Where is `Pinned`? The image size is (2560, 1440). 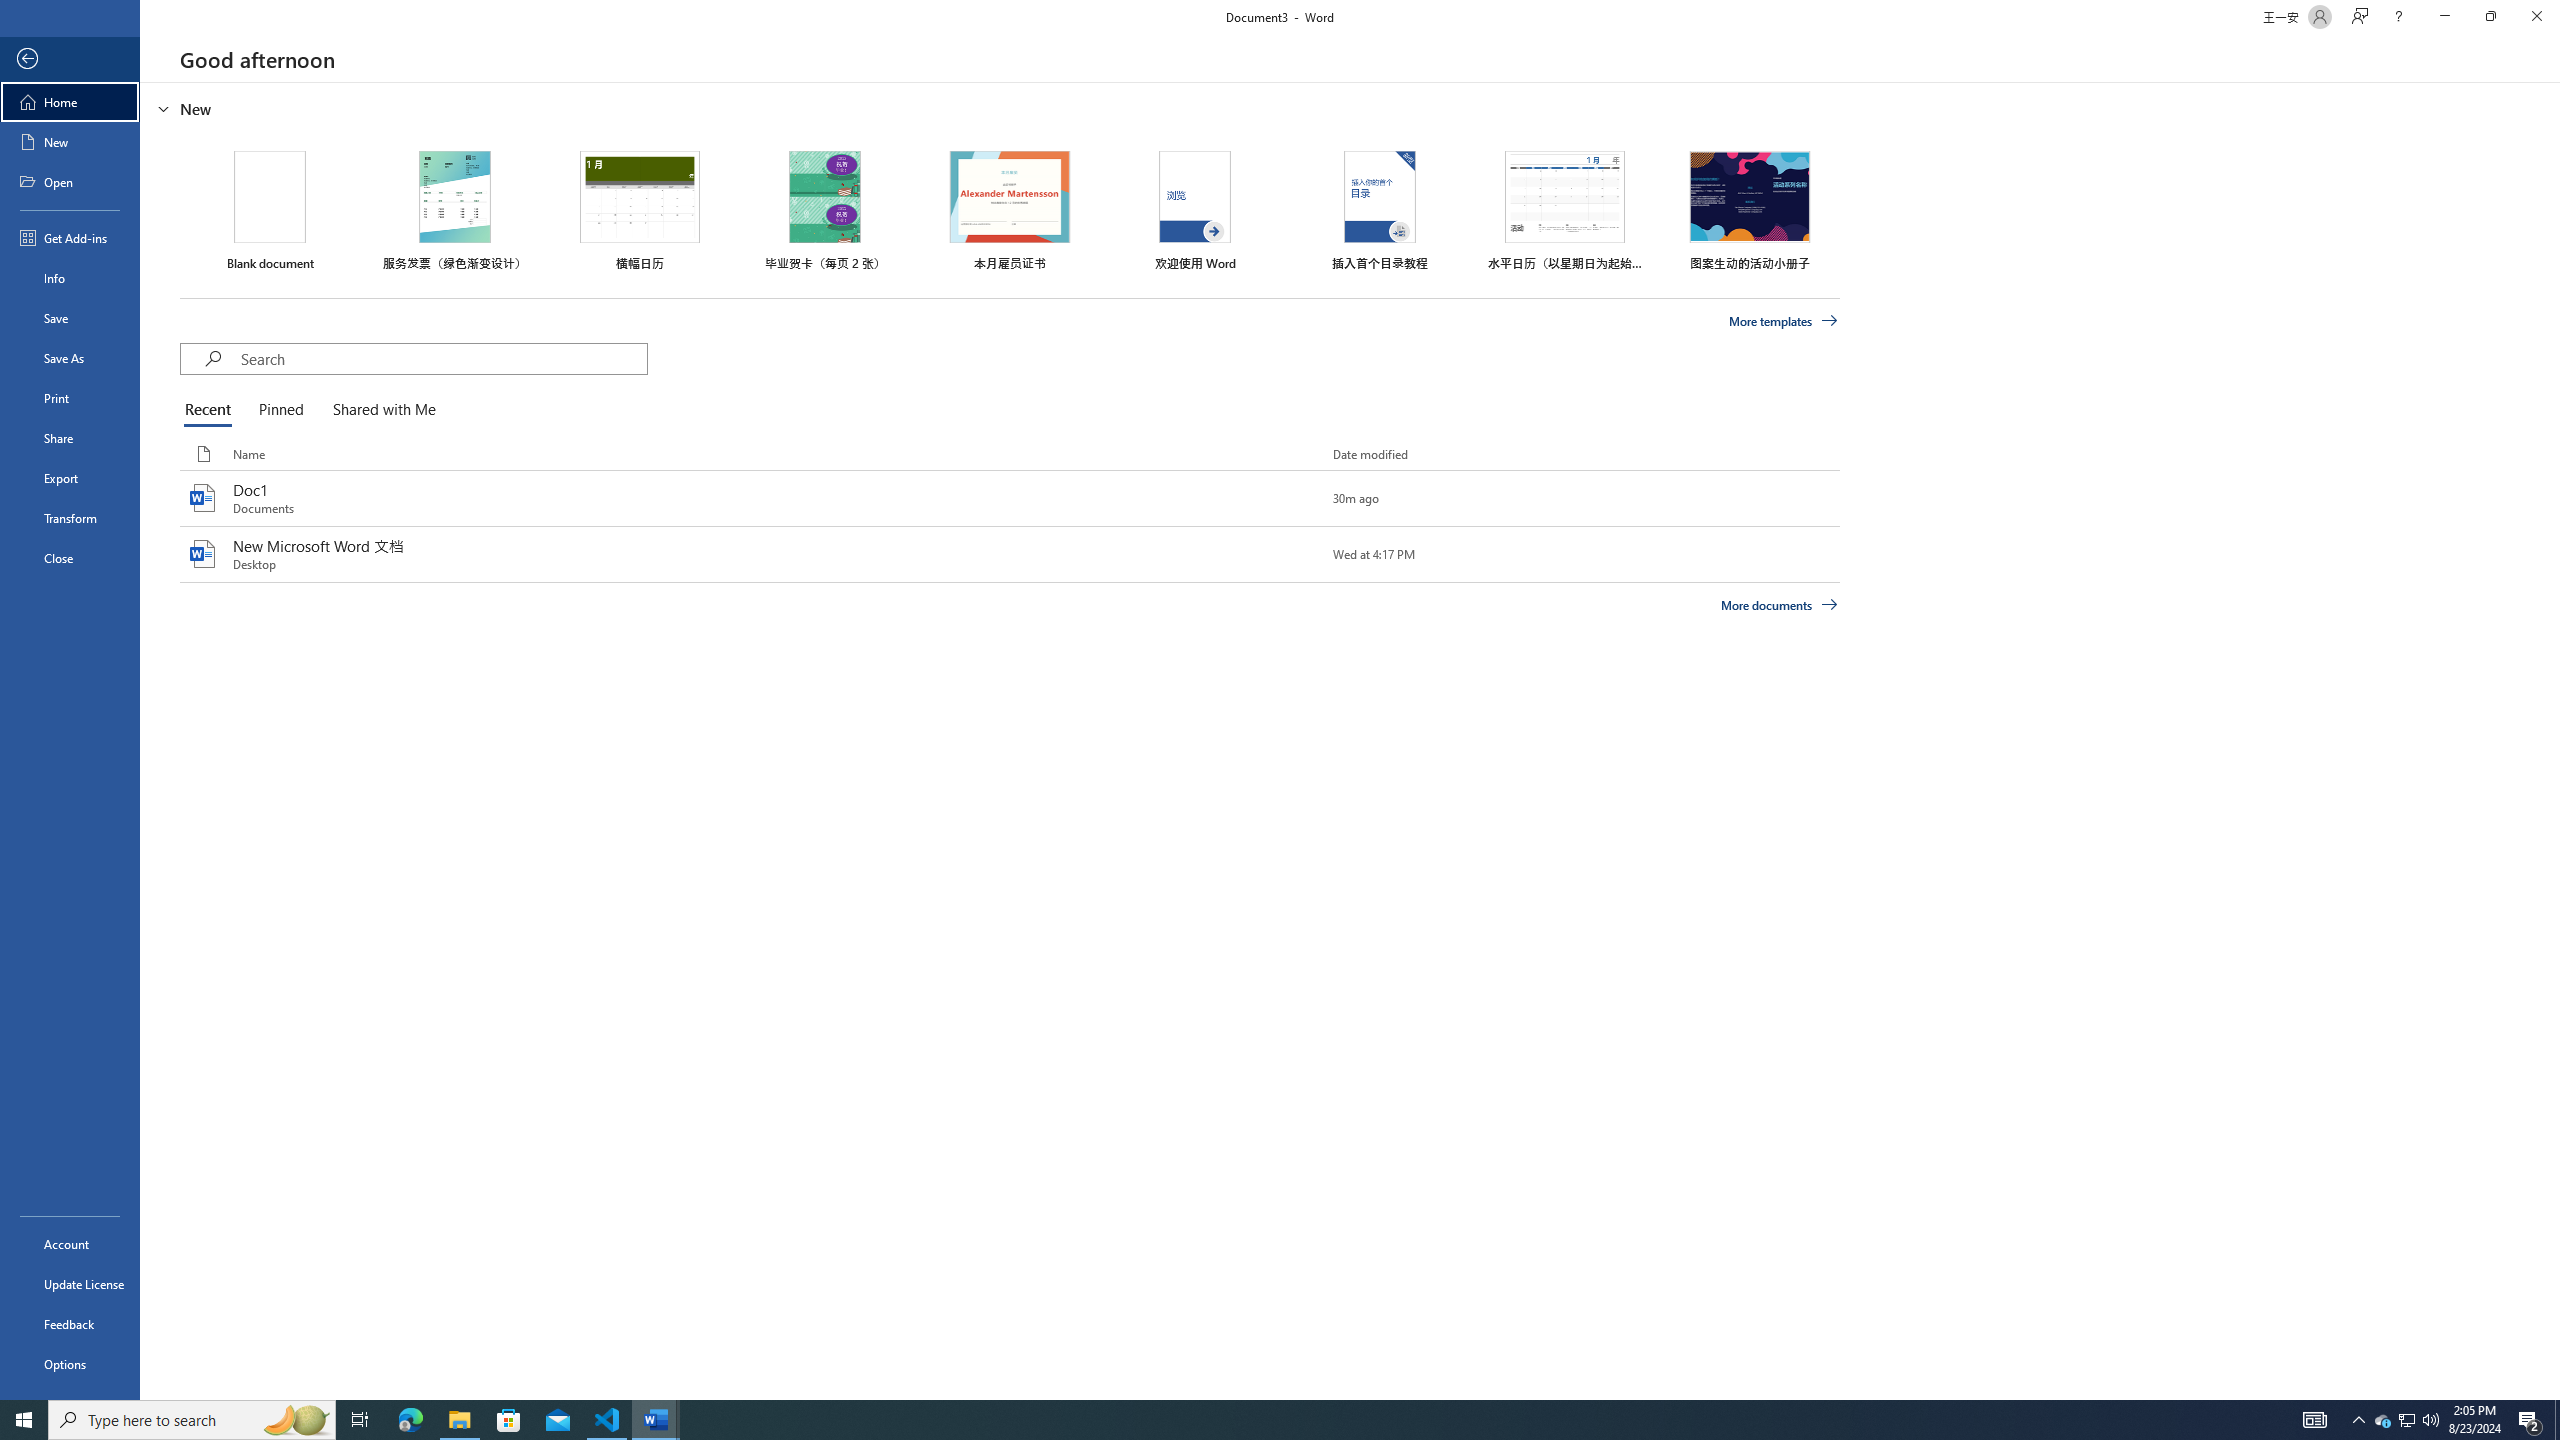 Pinned is located at coordinates (280, 410).